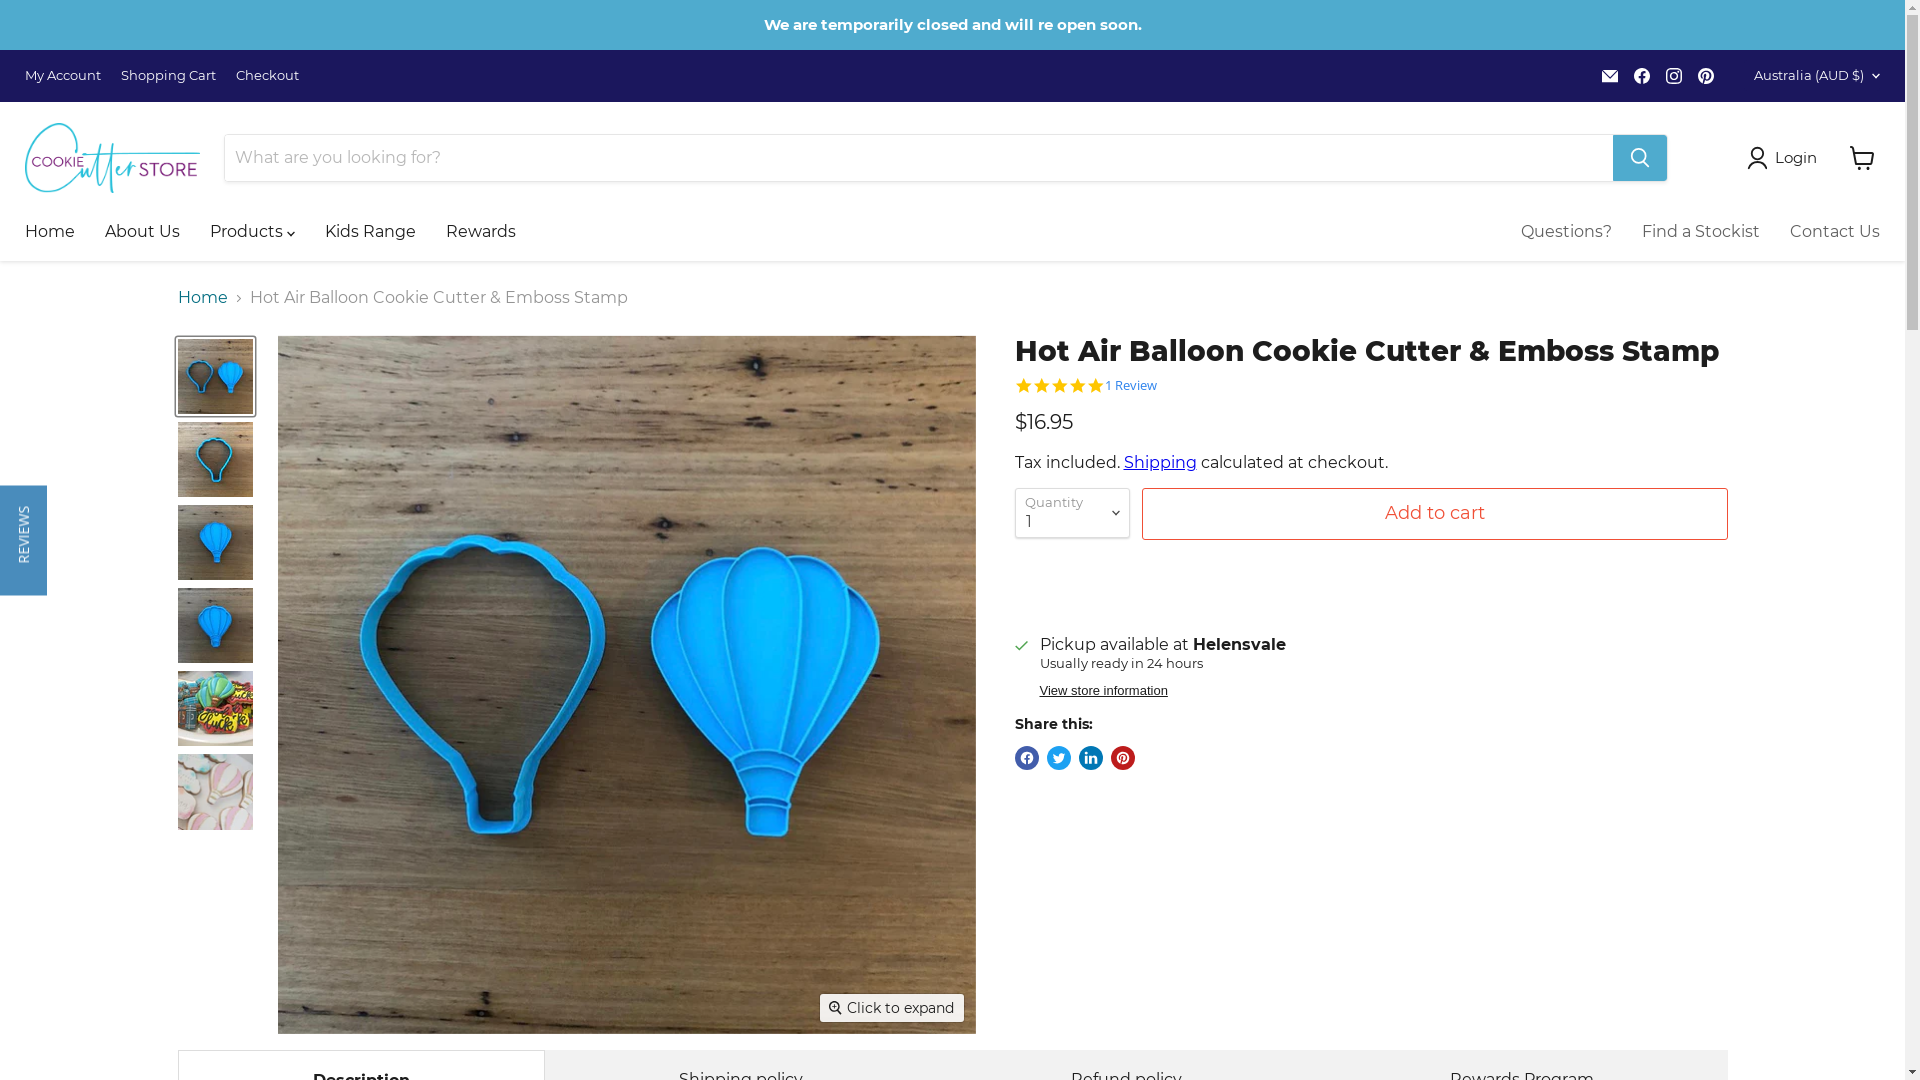 Image resolution: width=1920 pixels, height=1080 pixels. What do you see at coordinates (1706, 76) in the screenshot?
I see `Find us on Pinterest` at bounding box center [1706, 76].